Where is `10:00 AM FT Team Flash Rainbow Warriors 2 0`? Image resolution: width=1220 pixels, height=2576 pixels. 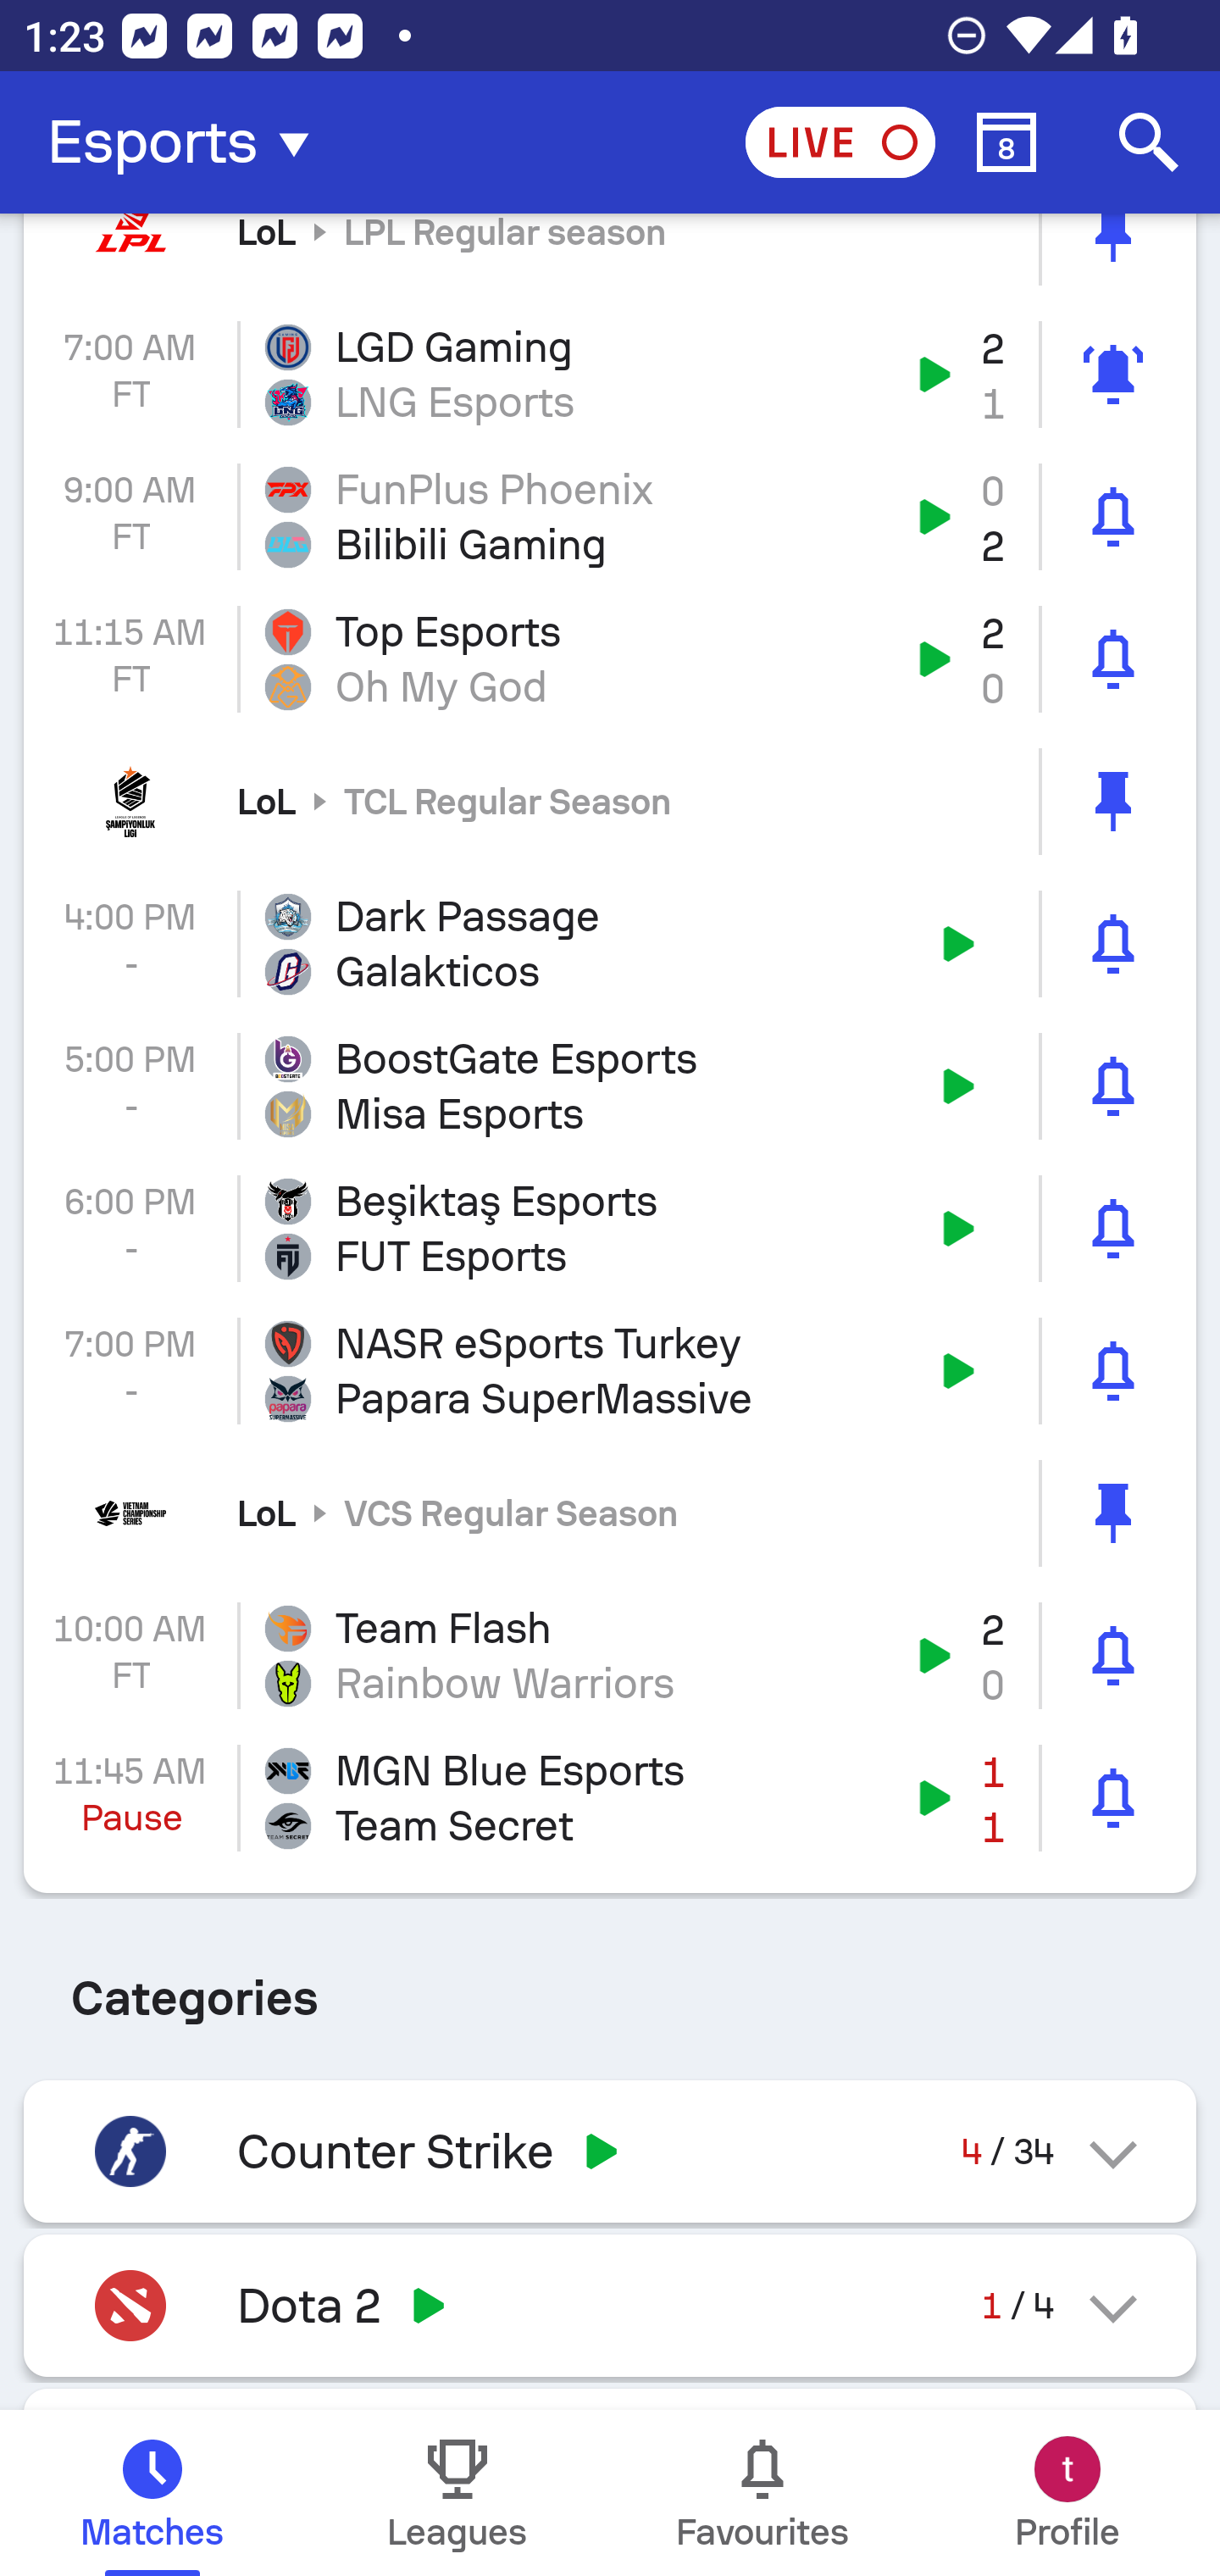 10:00 AM FT Team Flash Rainbow Warriors 2 0 is located at coordinates (610, 1654).